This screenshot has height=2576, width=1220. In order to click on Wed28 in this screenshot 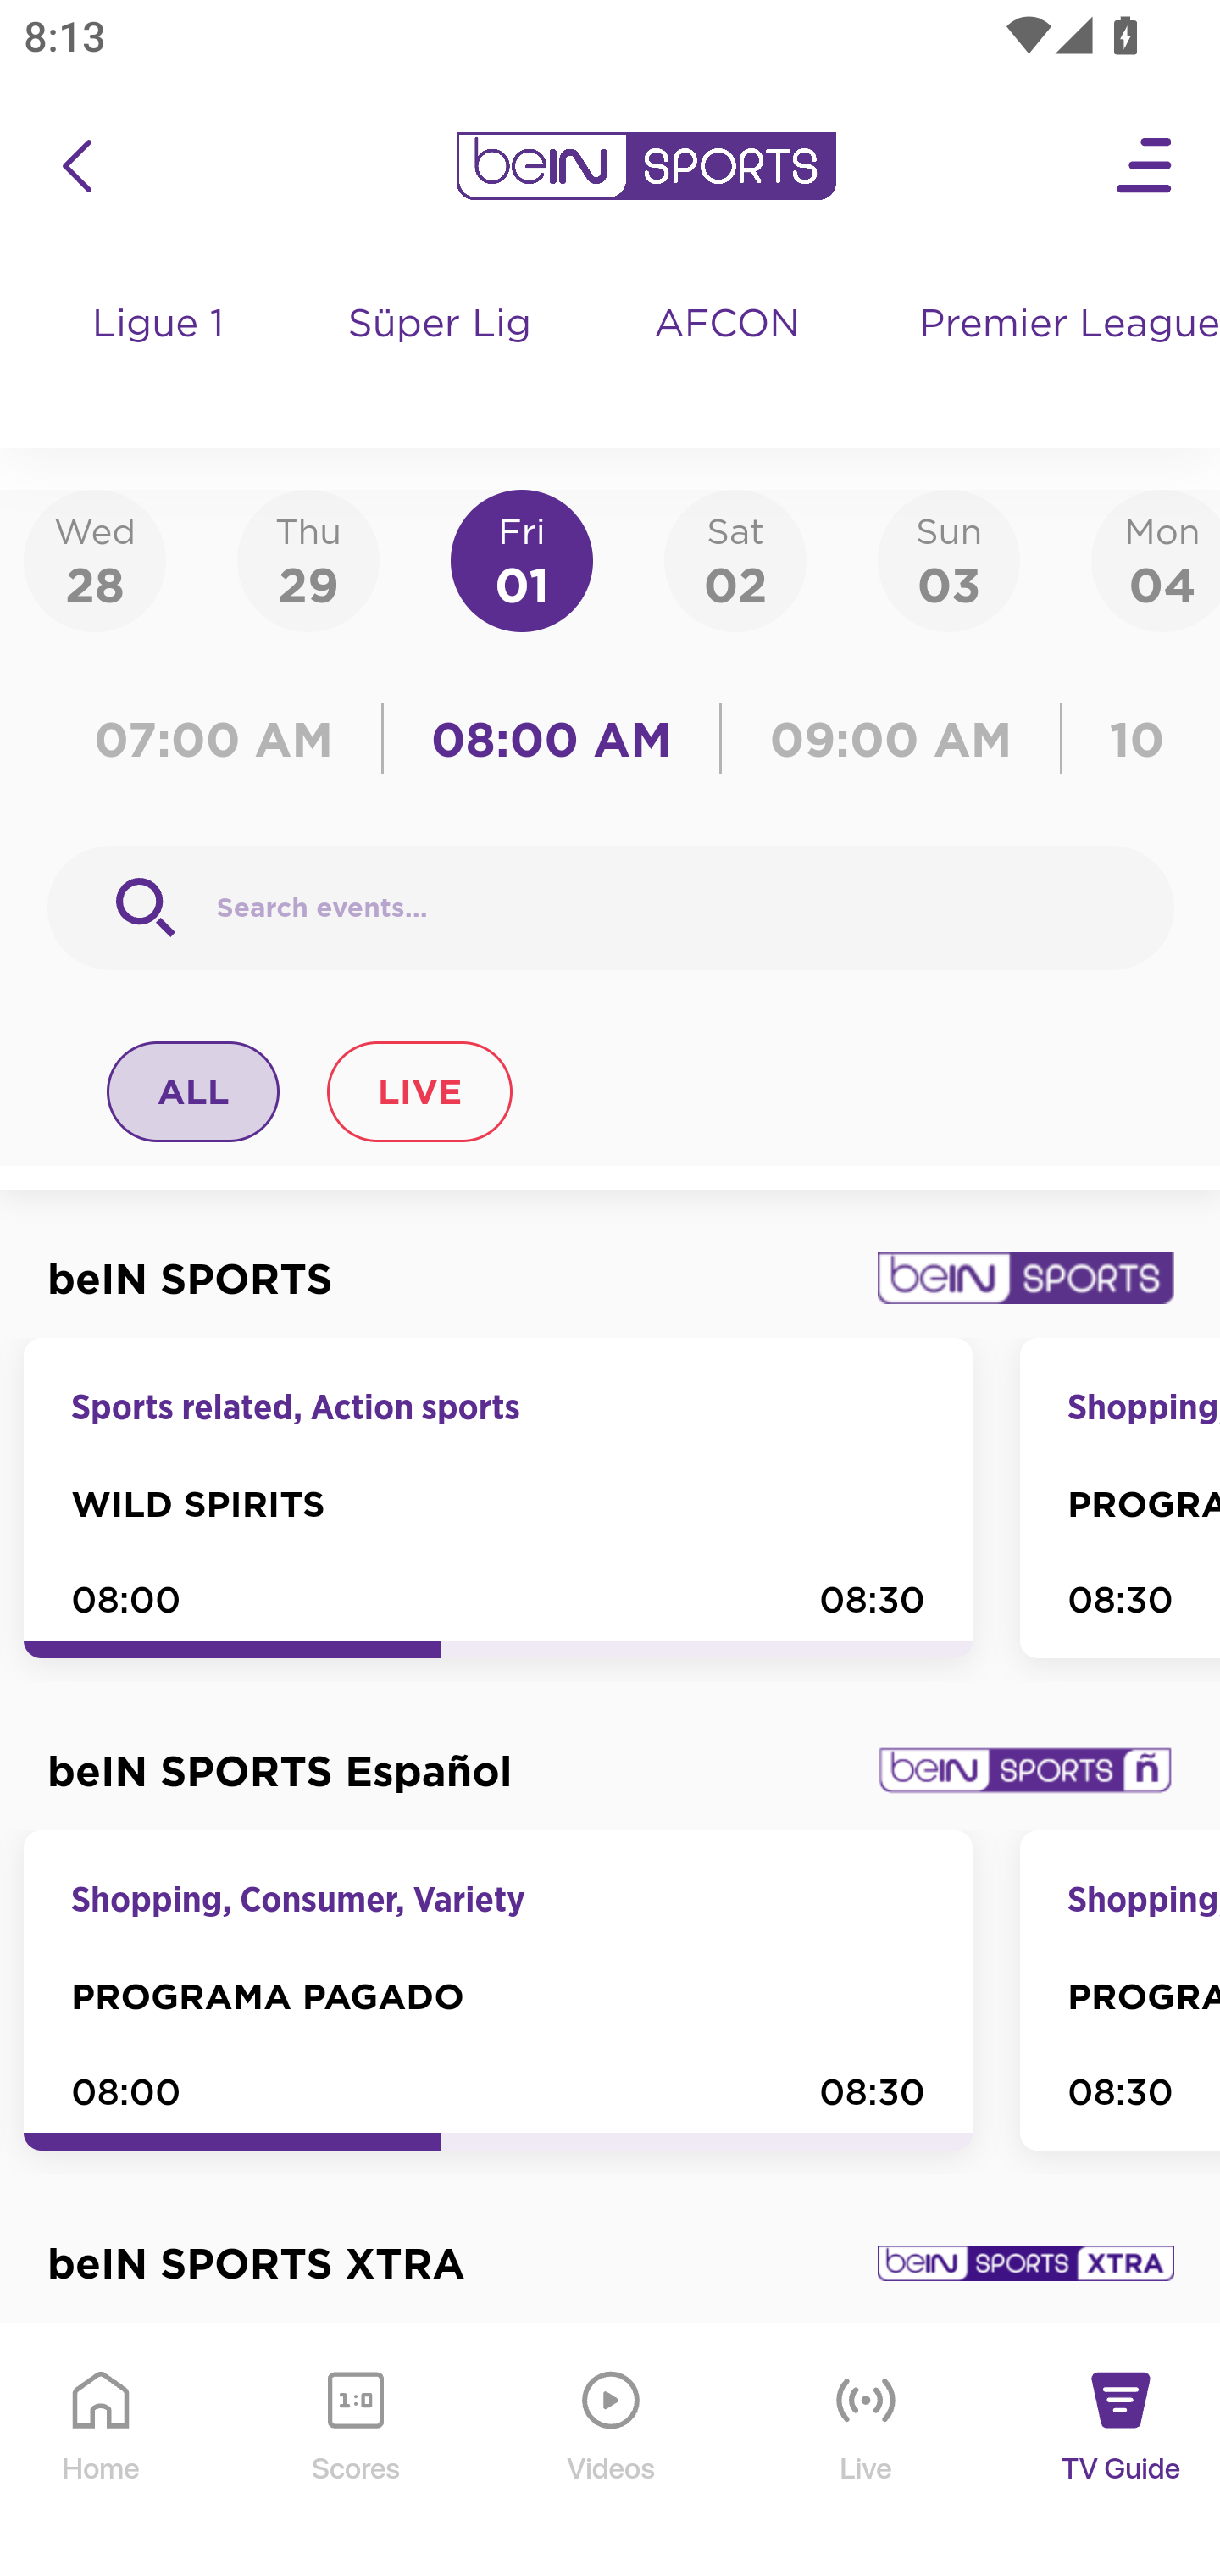, I will do `click(95, 559)`.